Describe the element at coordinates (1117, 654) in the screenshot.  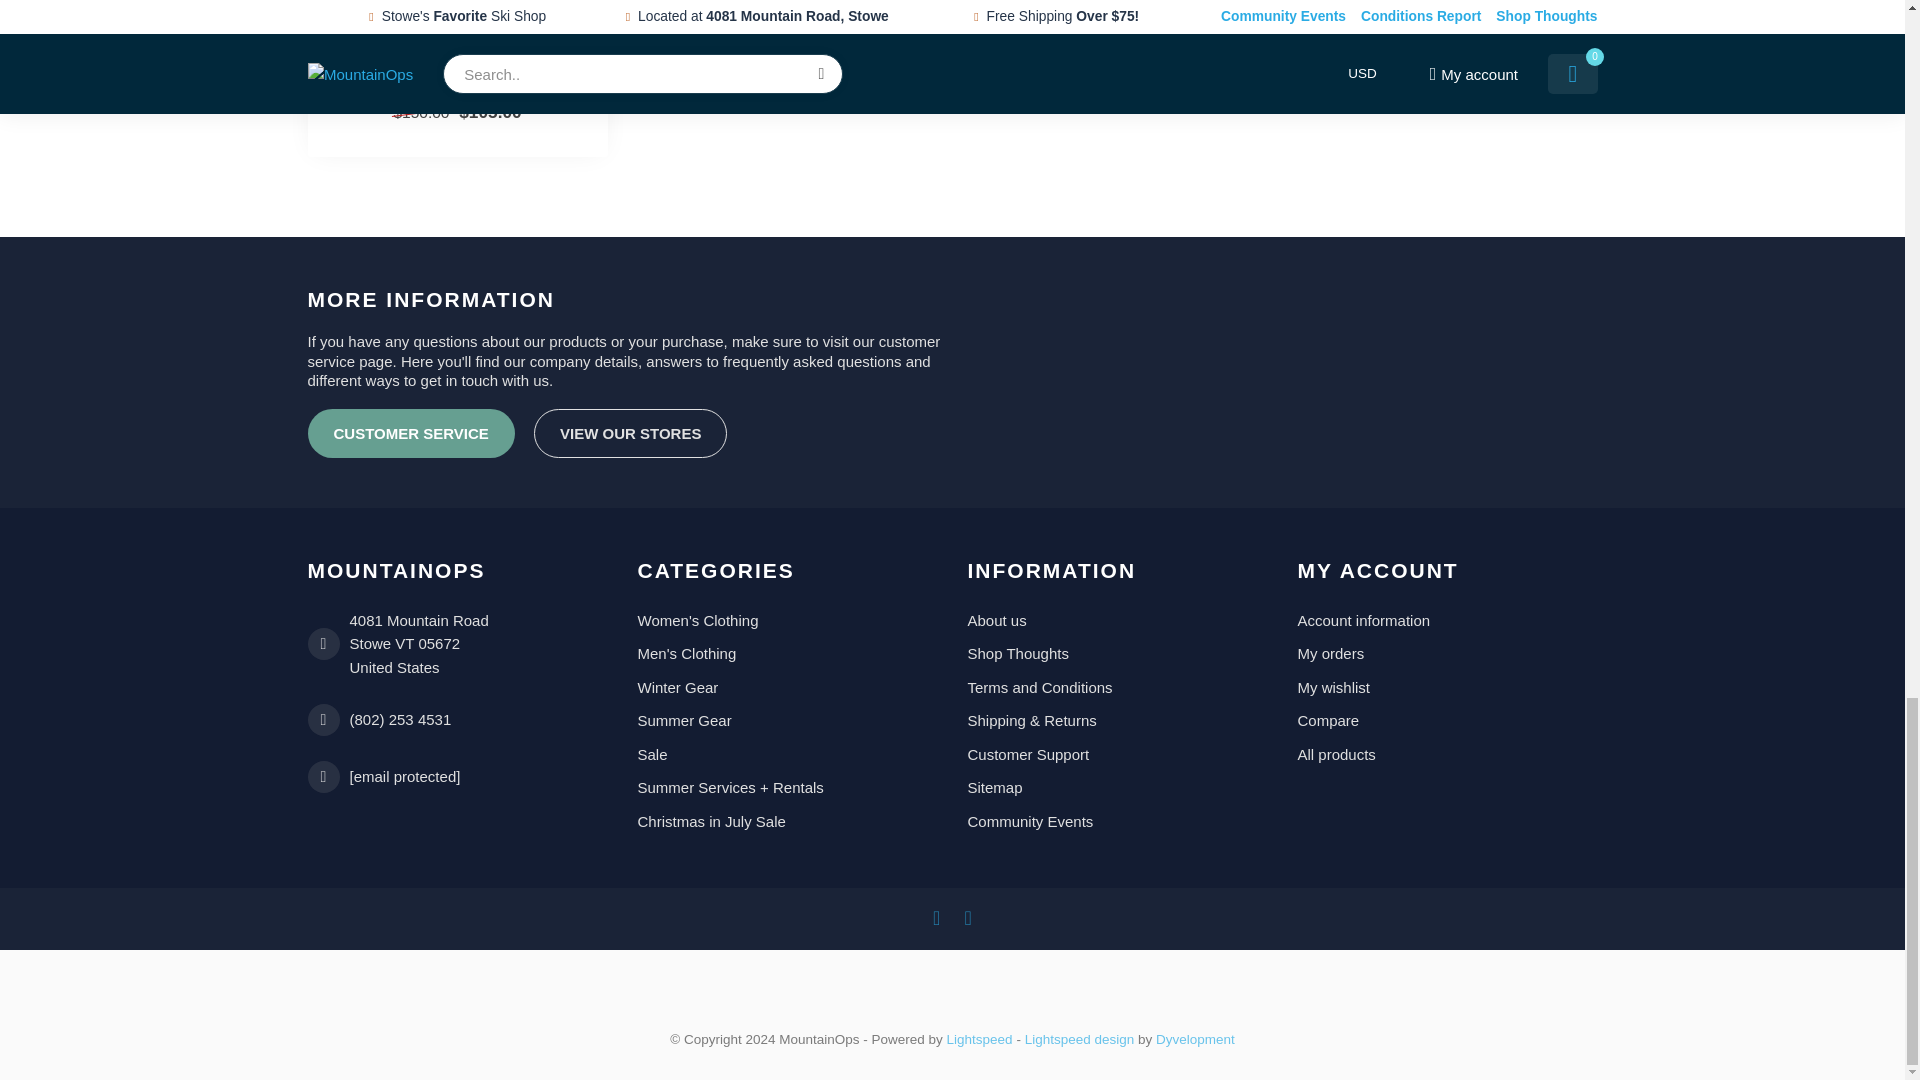
I see `Shop Thoughts ` at that location.